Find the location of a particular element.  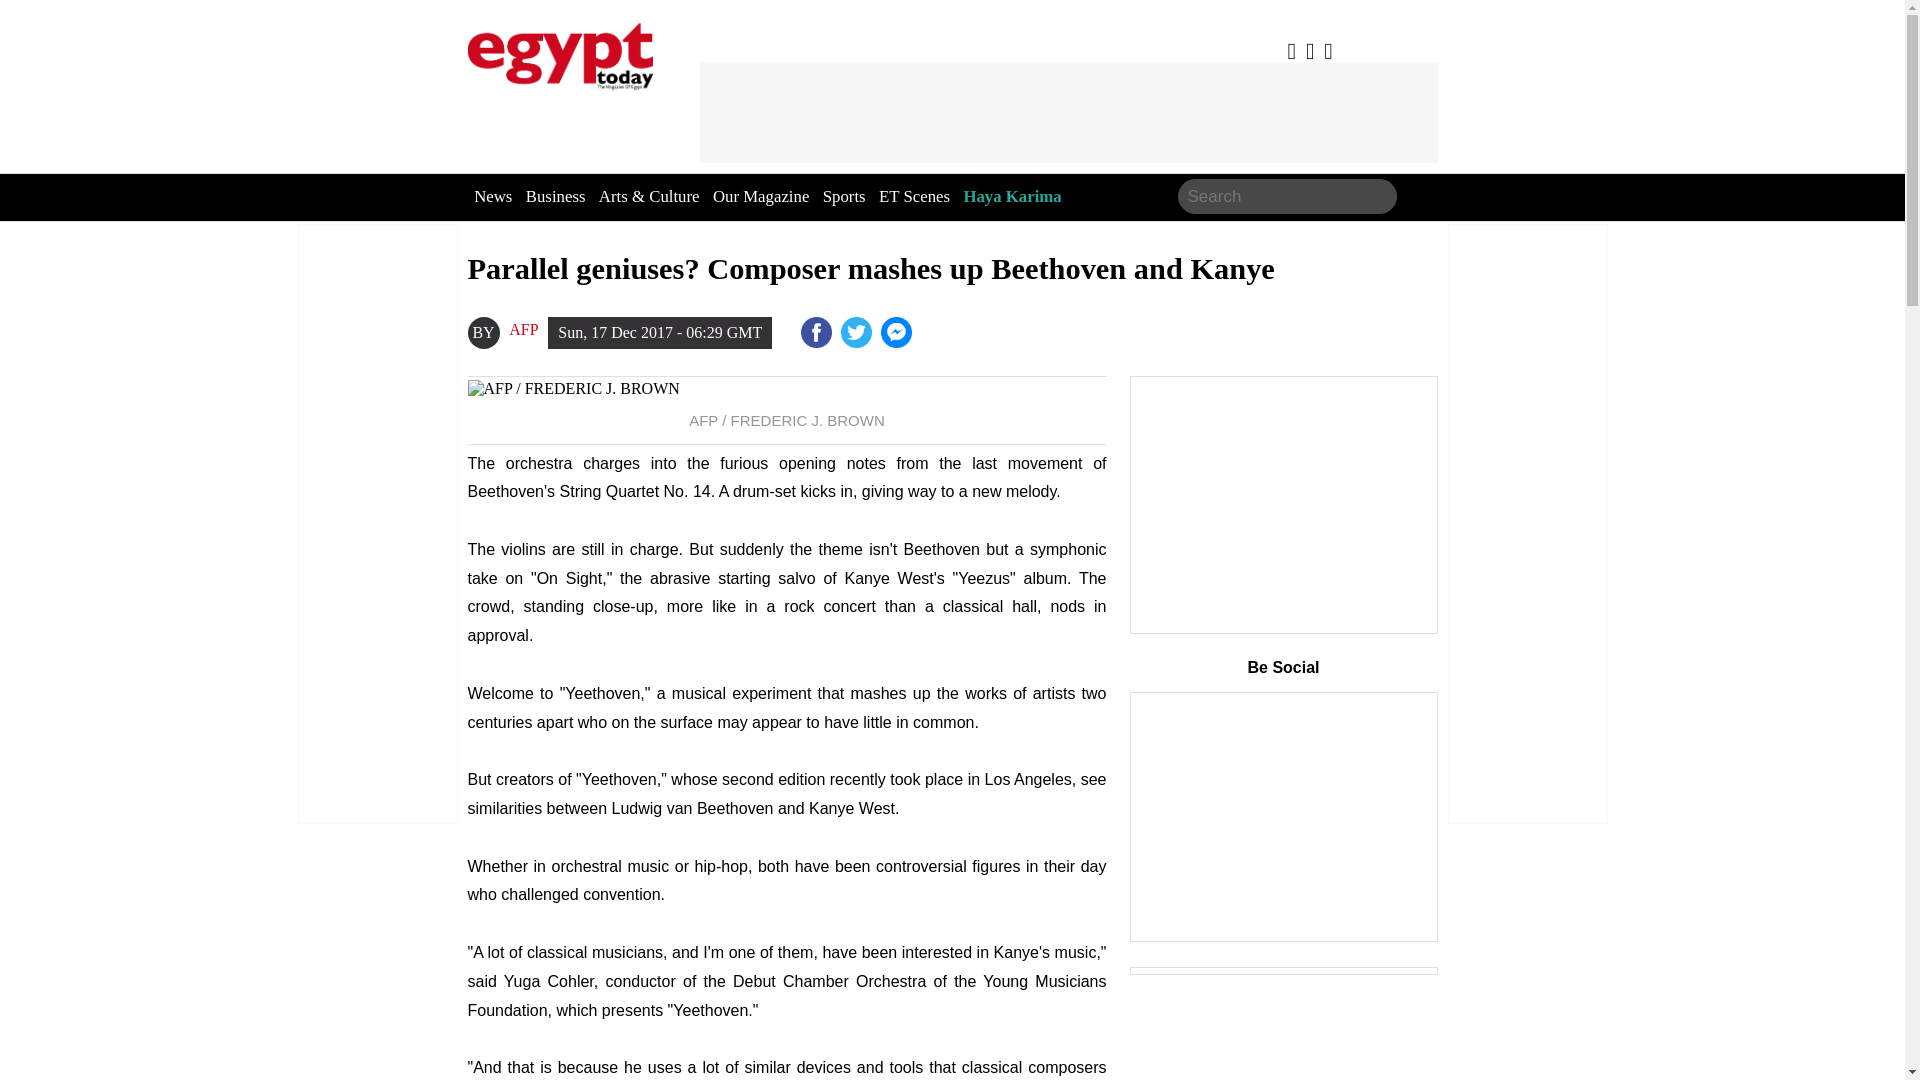

AFP is located at coordinates (522, 330).